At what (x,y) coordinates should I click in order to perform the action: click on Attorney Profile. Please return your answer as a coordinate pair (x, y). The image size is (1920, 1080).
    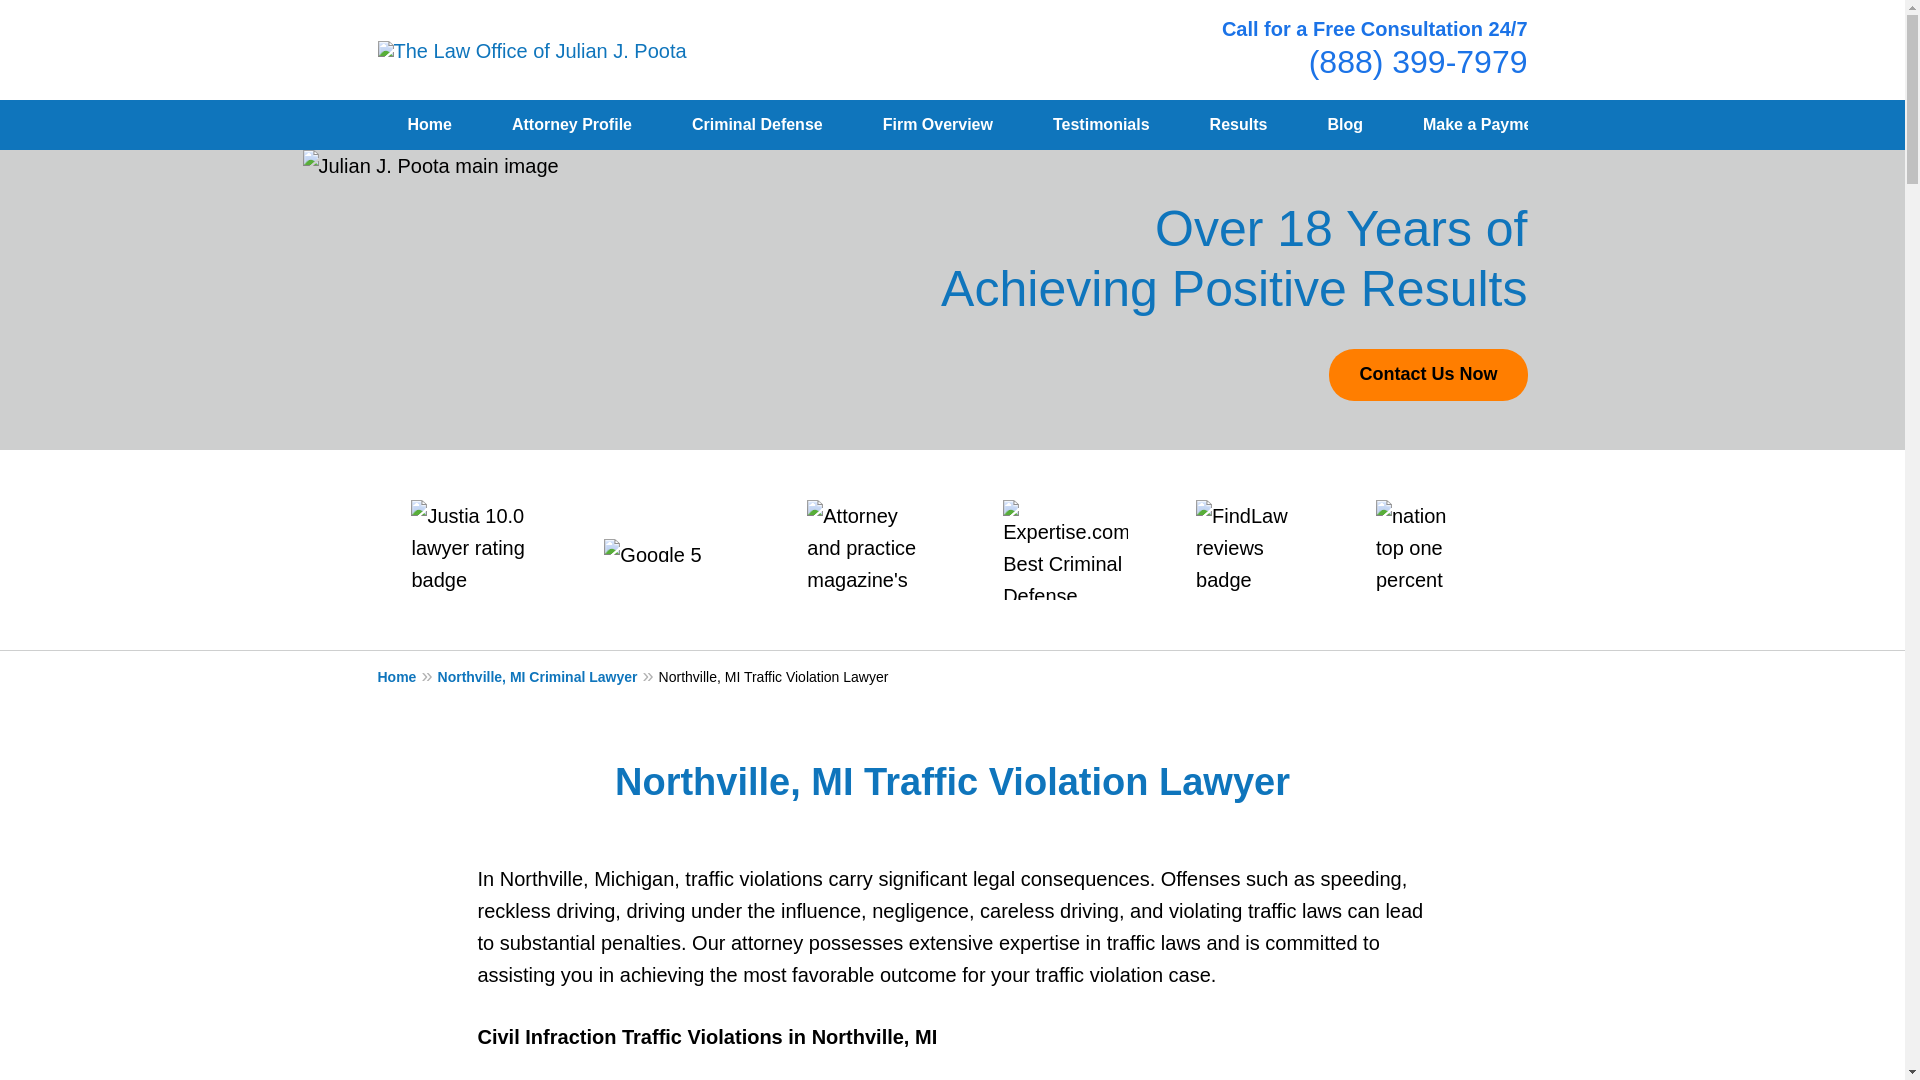
    Looking at the image, I should click on (572, 125).